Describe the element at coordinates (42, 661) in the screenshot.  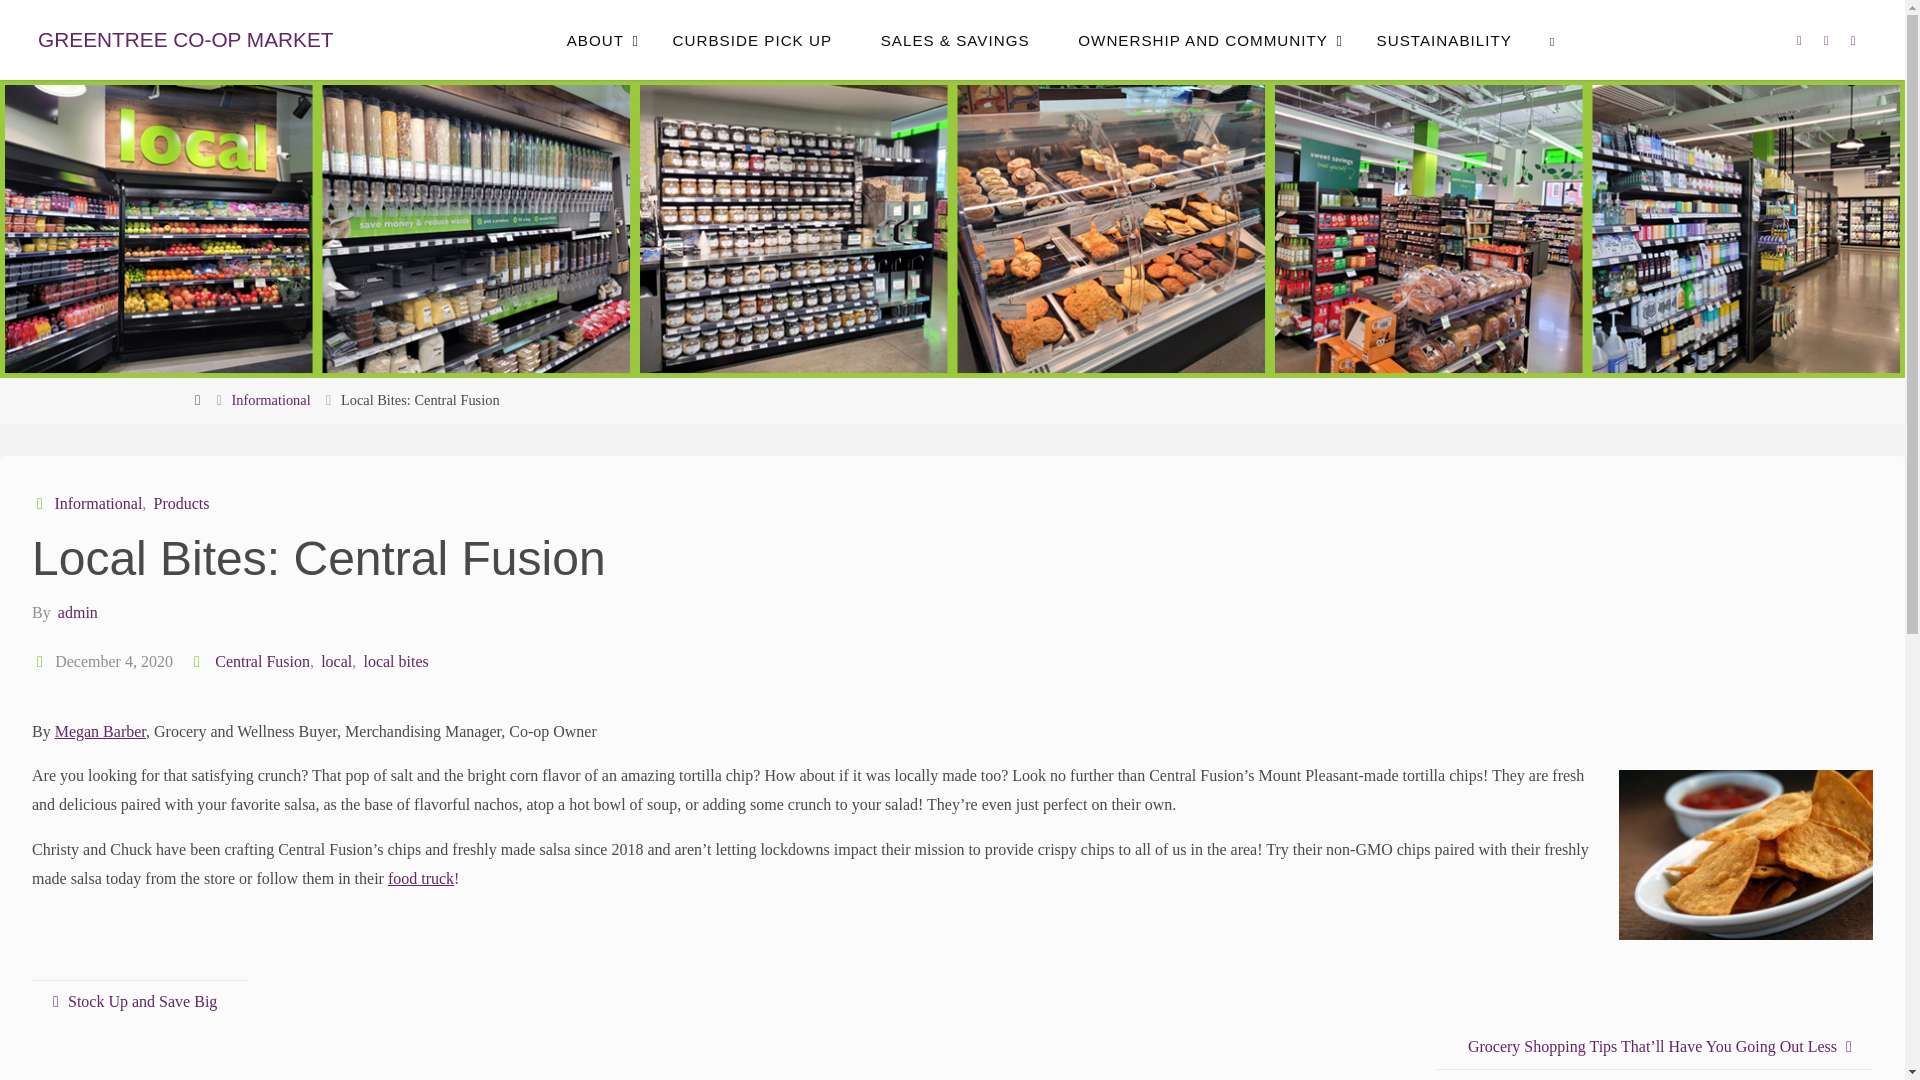
I see `Date` at that location.